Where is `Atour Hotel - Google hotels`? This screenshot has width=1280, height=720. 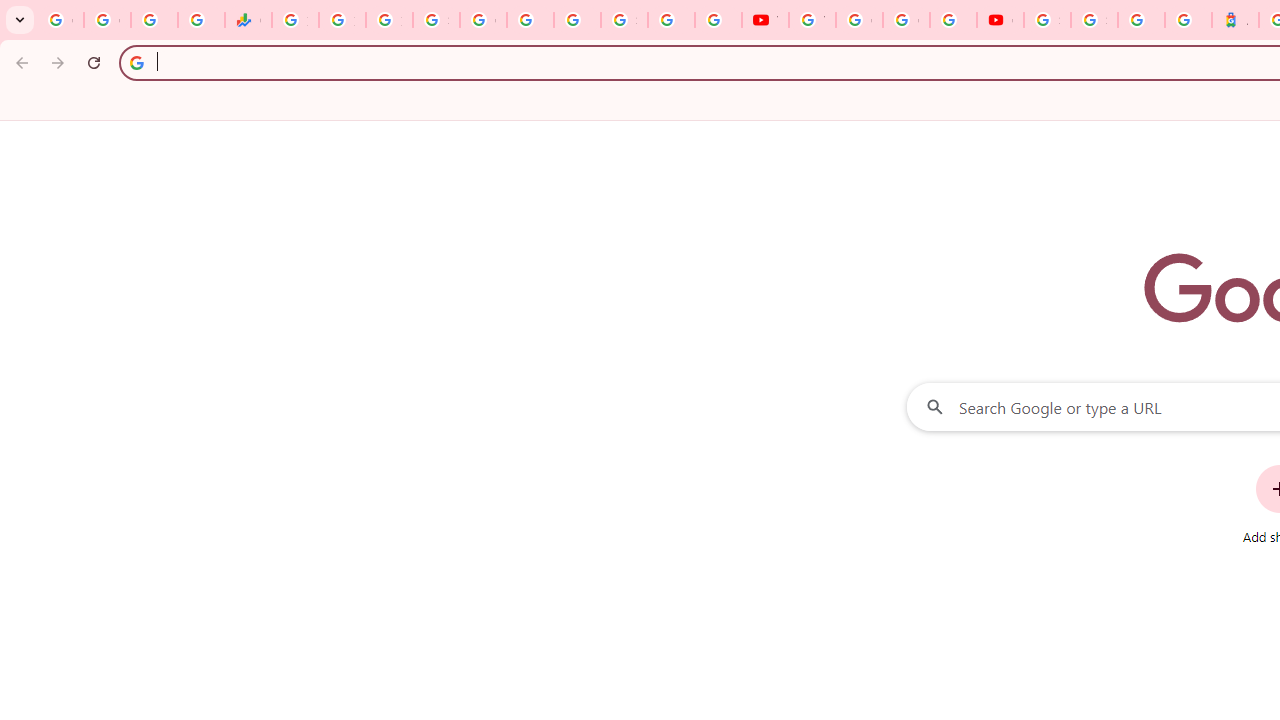
Atour Hotel - Google hotels is located at coordinates (1236, 20).